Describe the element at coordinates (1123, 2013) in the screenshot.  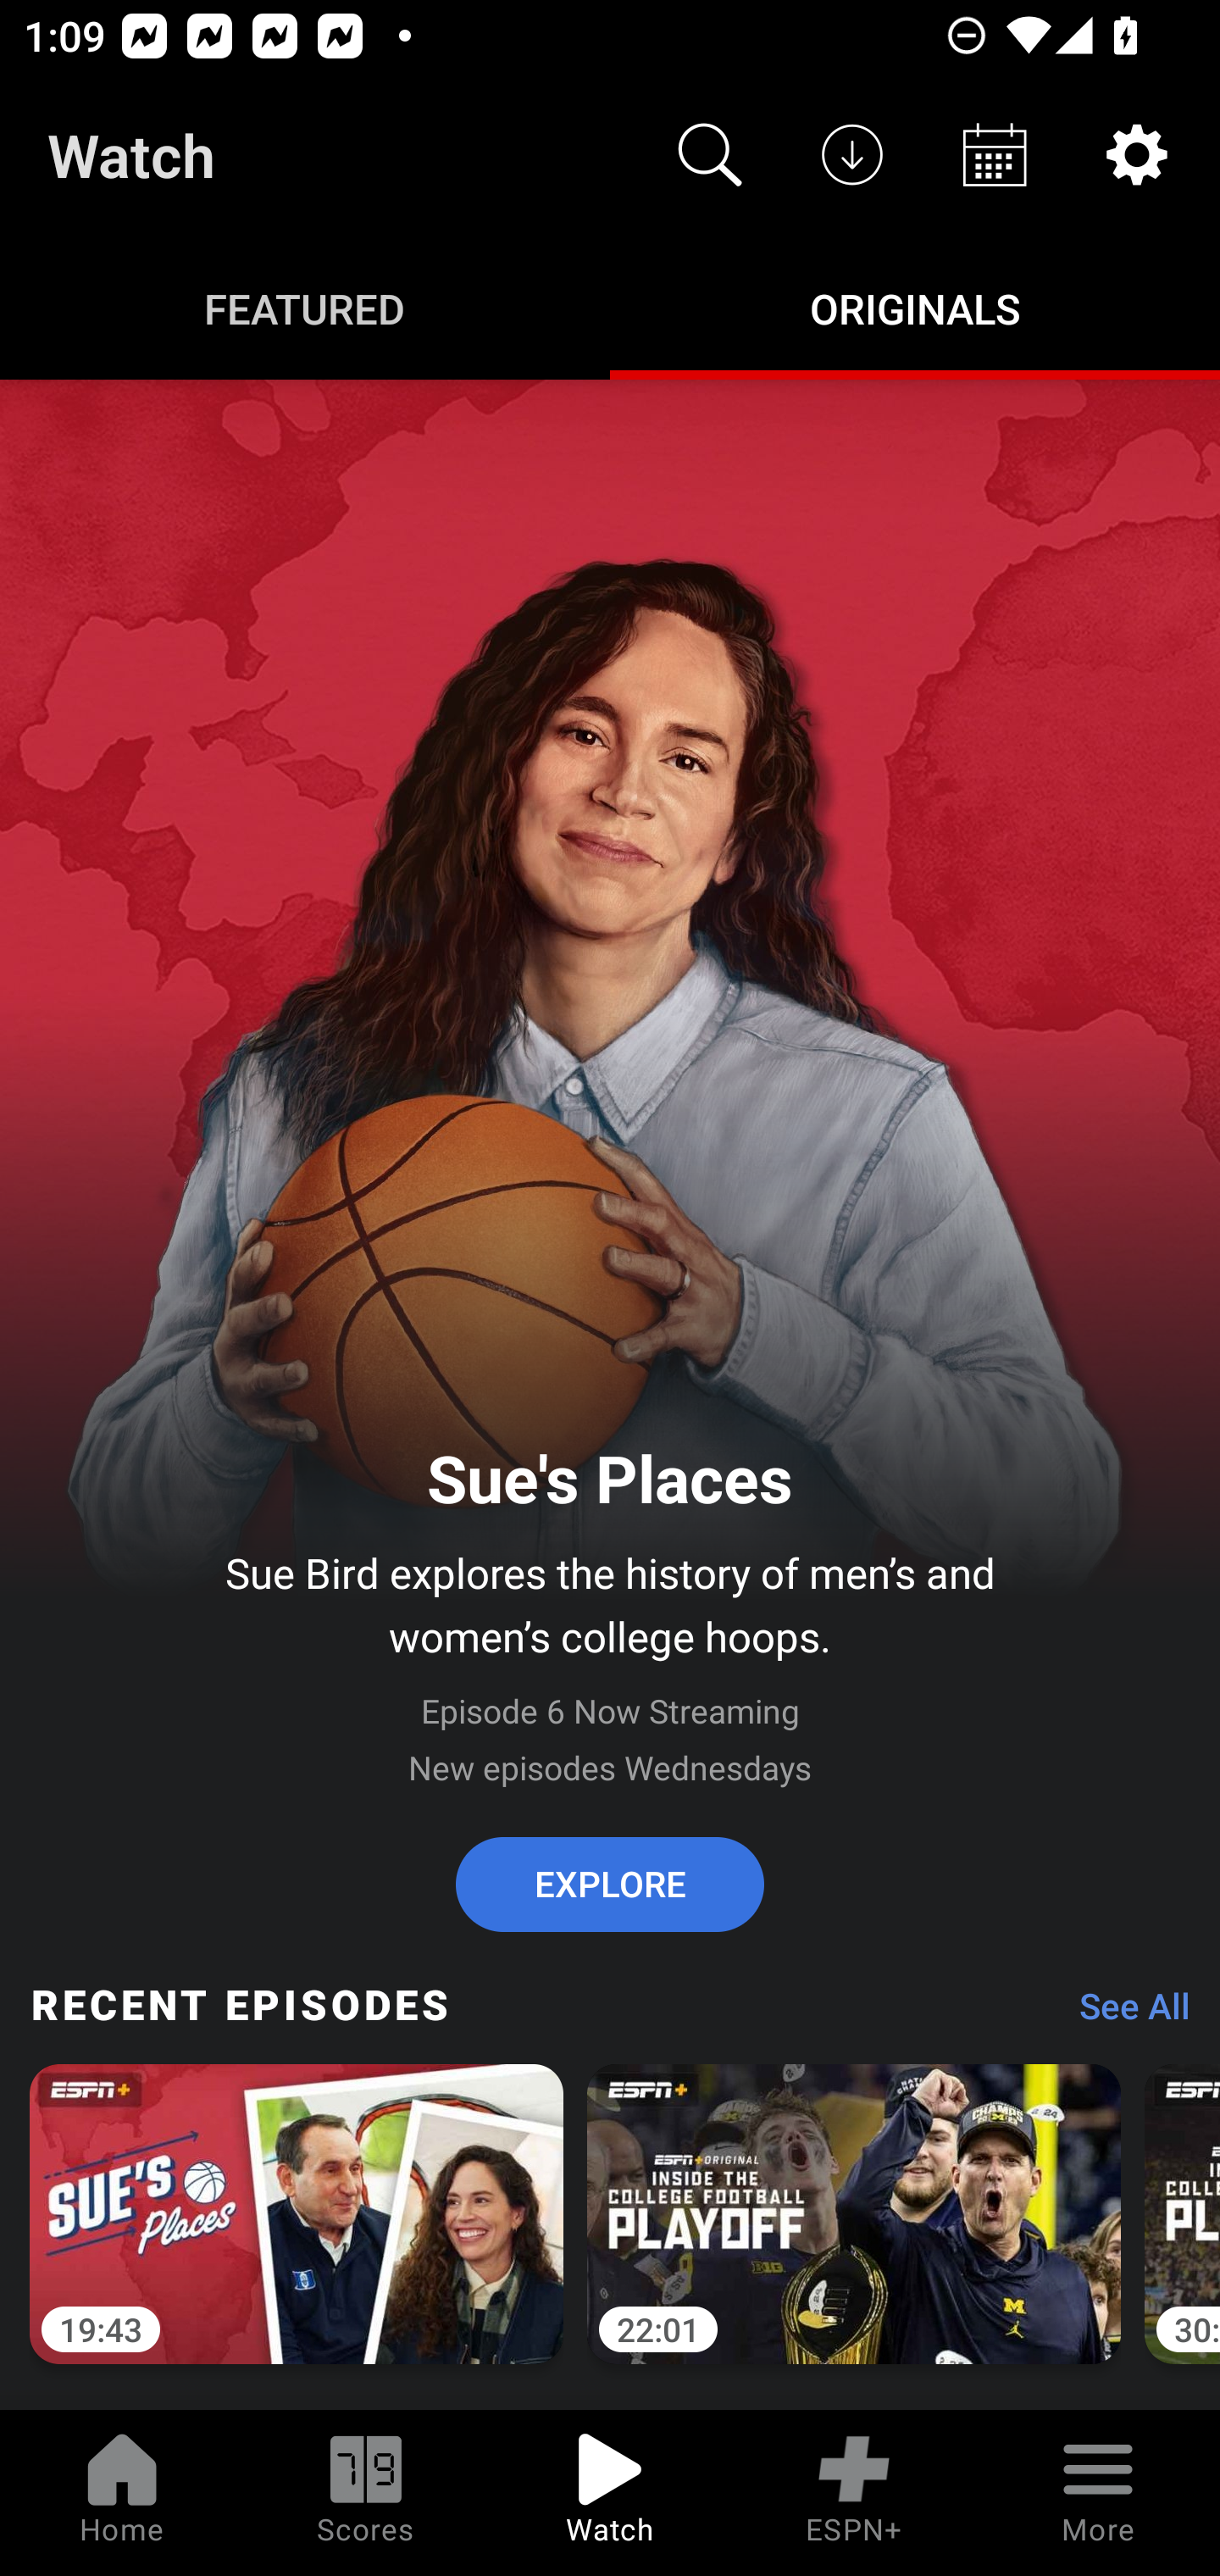
I see `See All` at that location.